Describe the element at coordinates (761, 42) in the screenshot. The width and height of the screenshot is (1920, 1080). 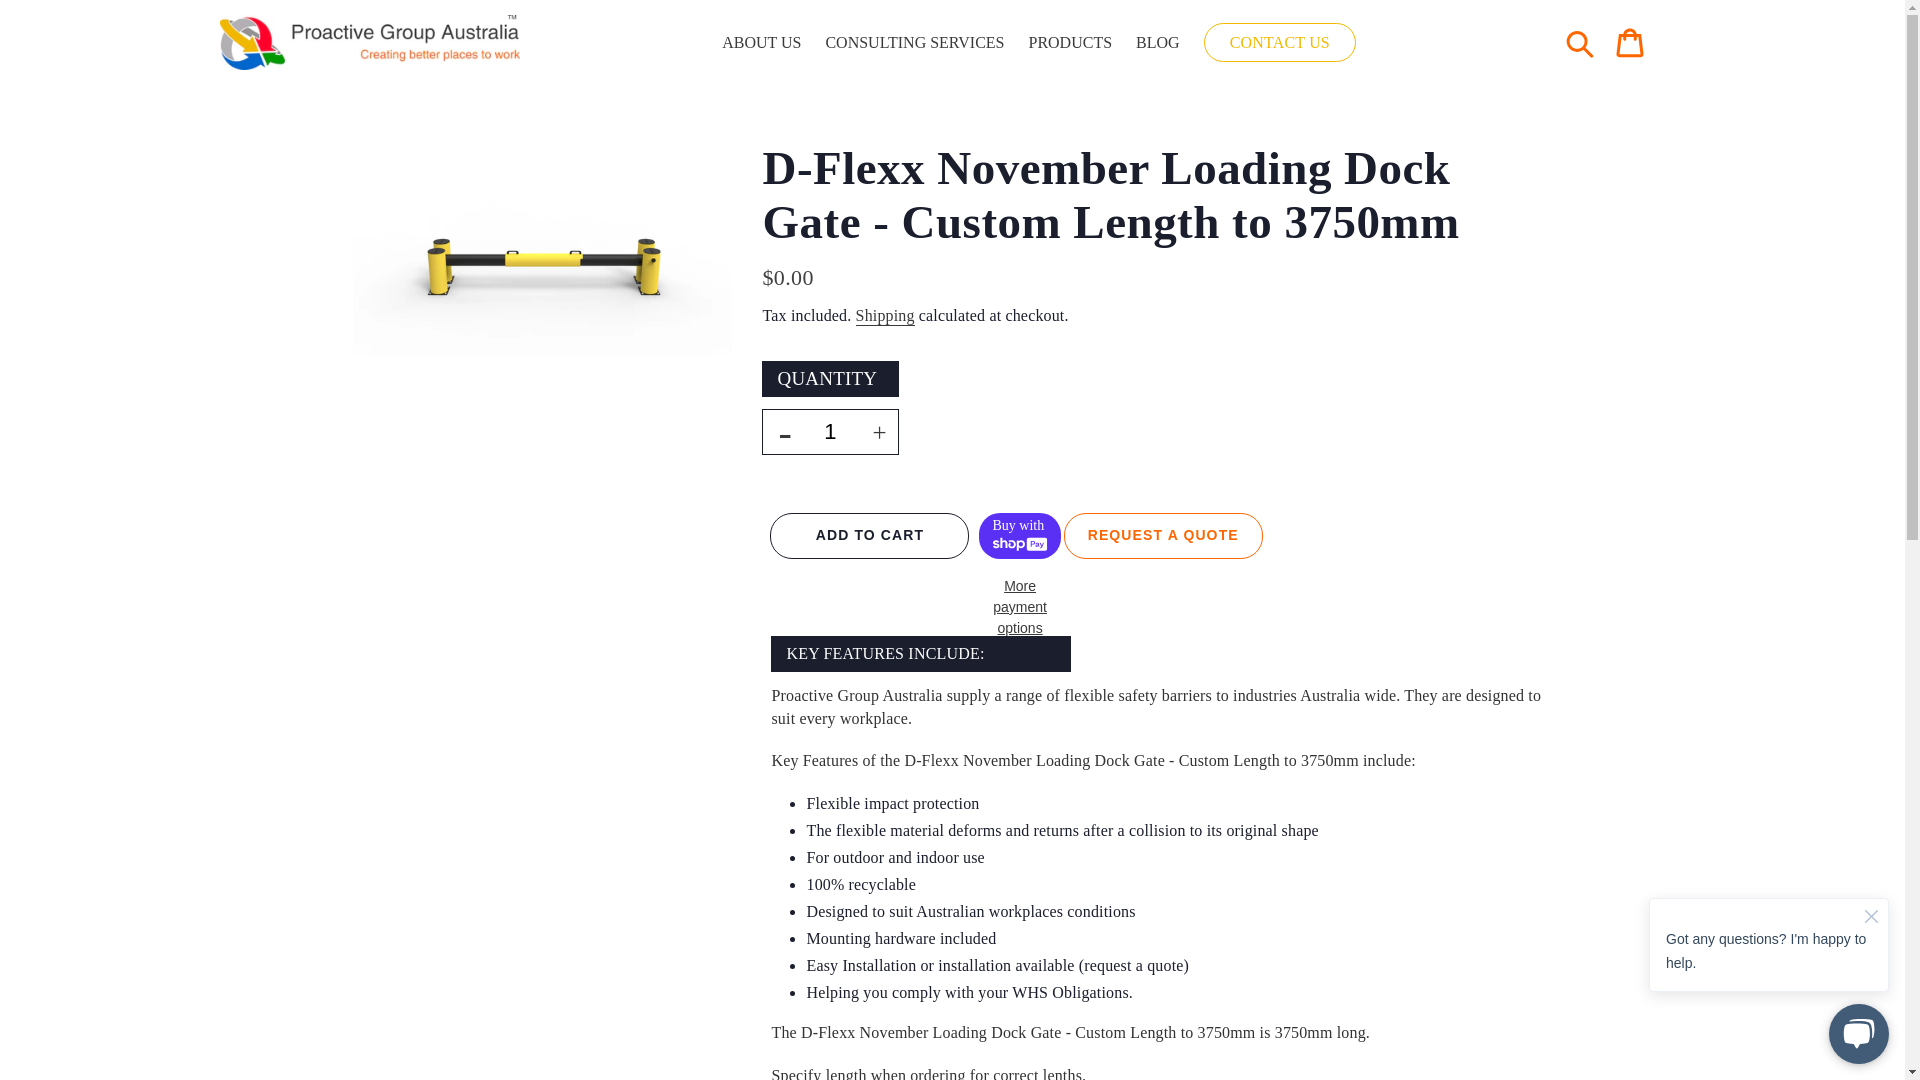
I see `ABOUT US` at that location.